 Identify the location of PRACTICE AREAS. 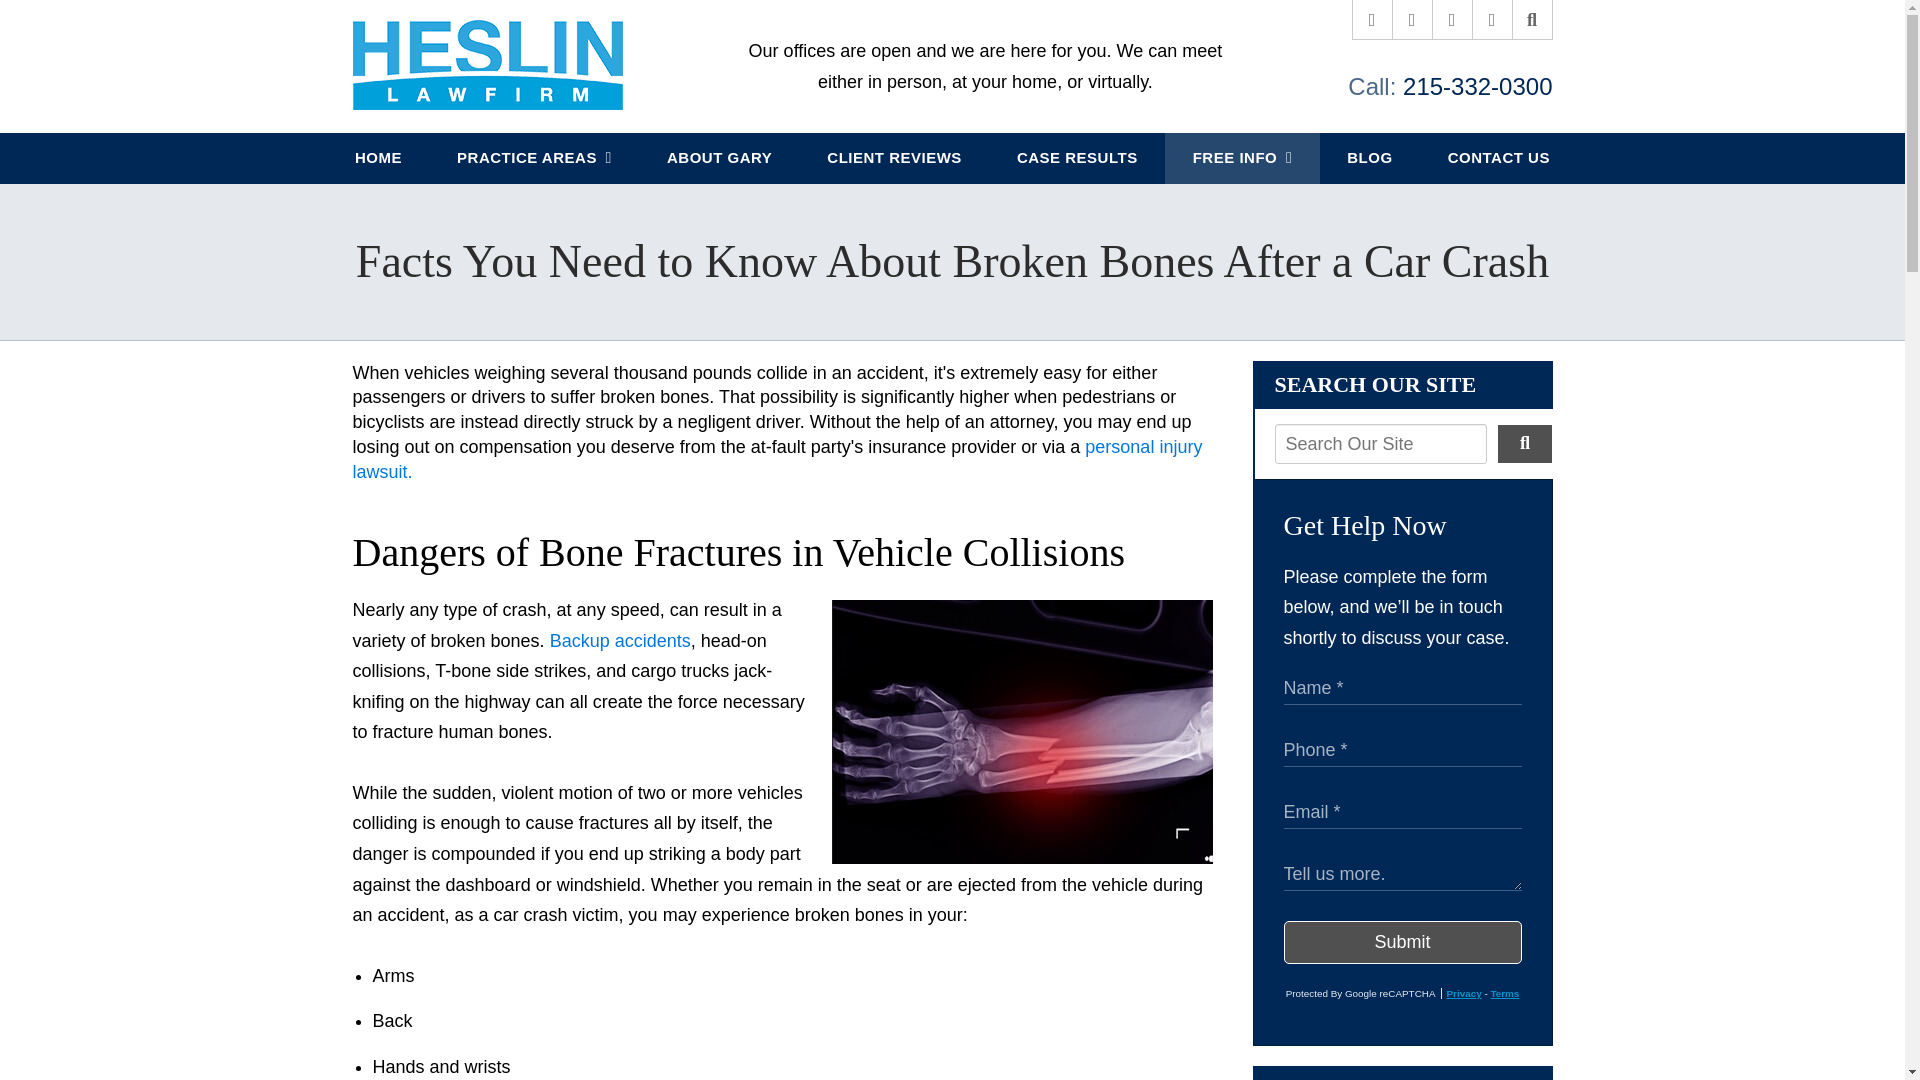
(534, 158).